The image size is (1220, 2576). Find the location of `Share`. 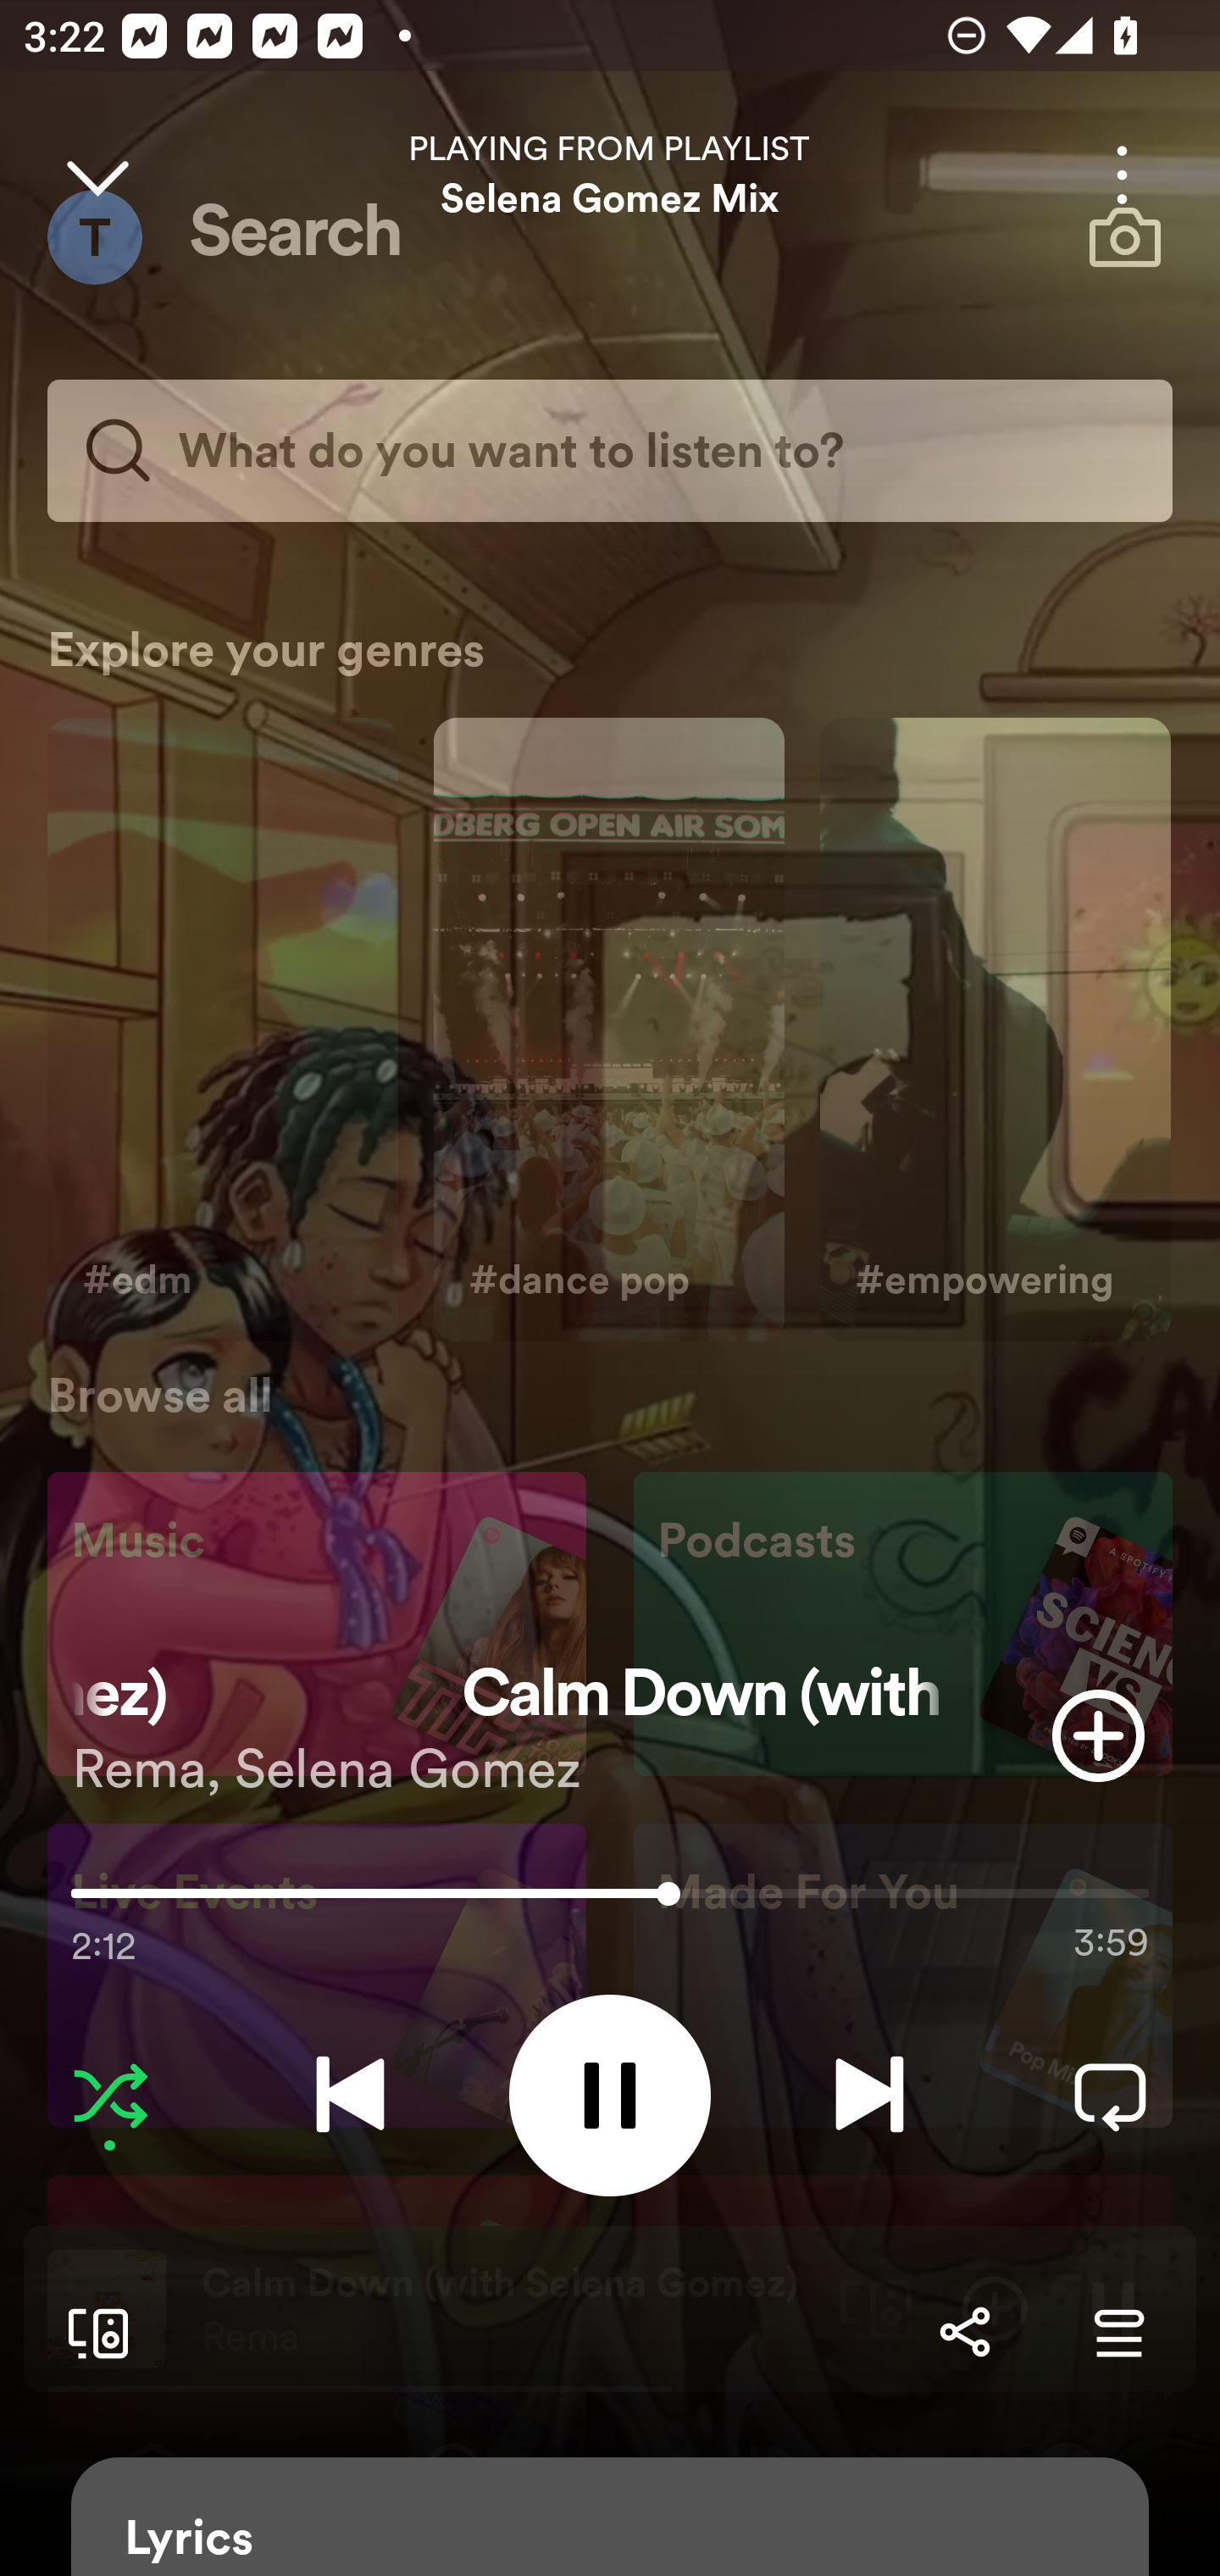

Share is located at coordinates (964, 2332).